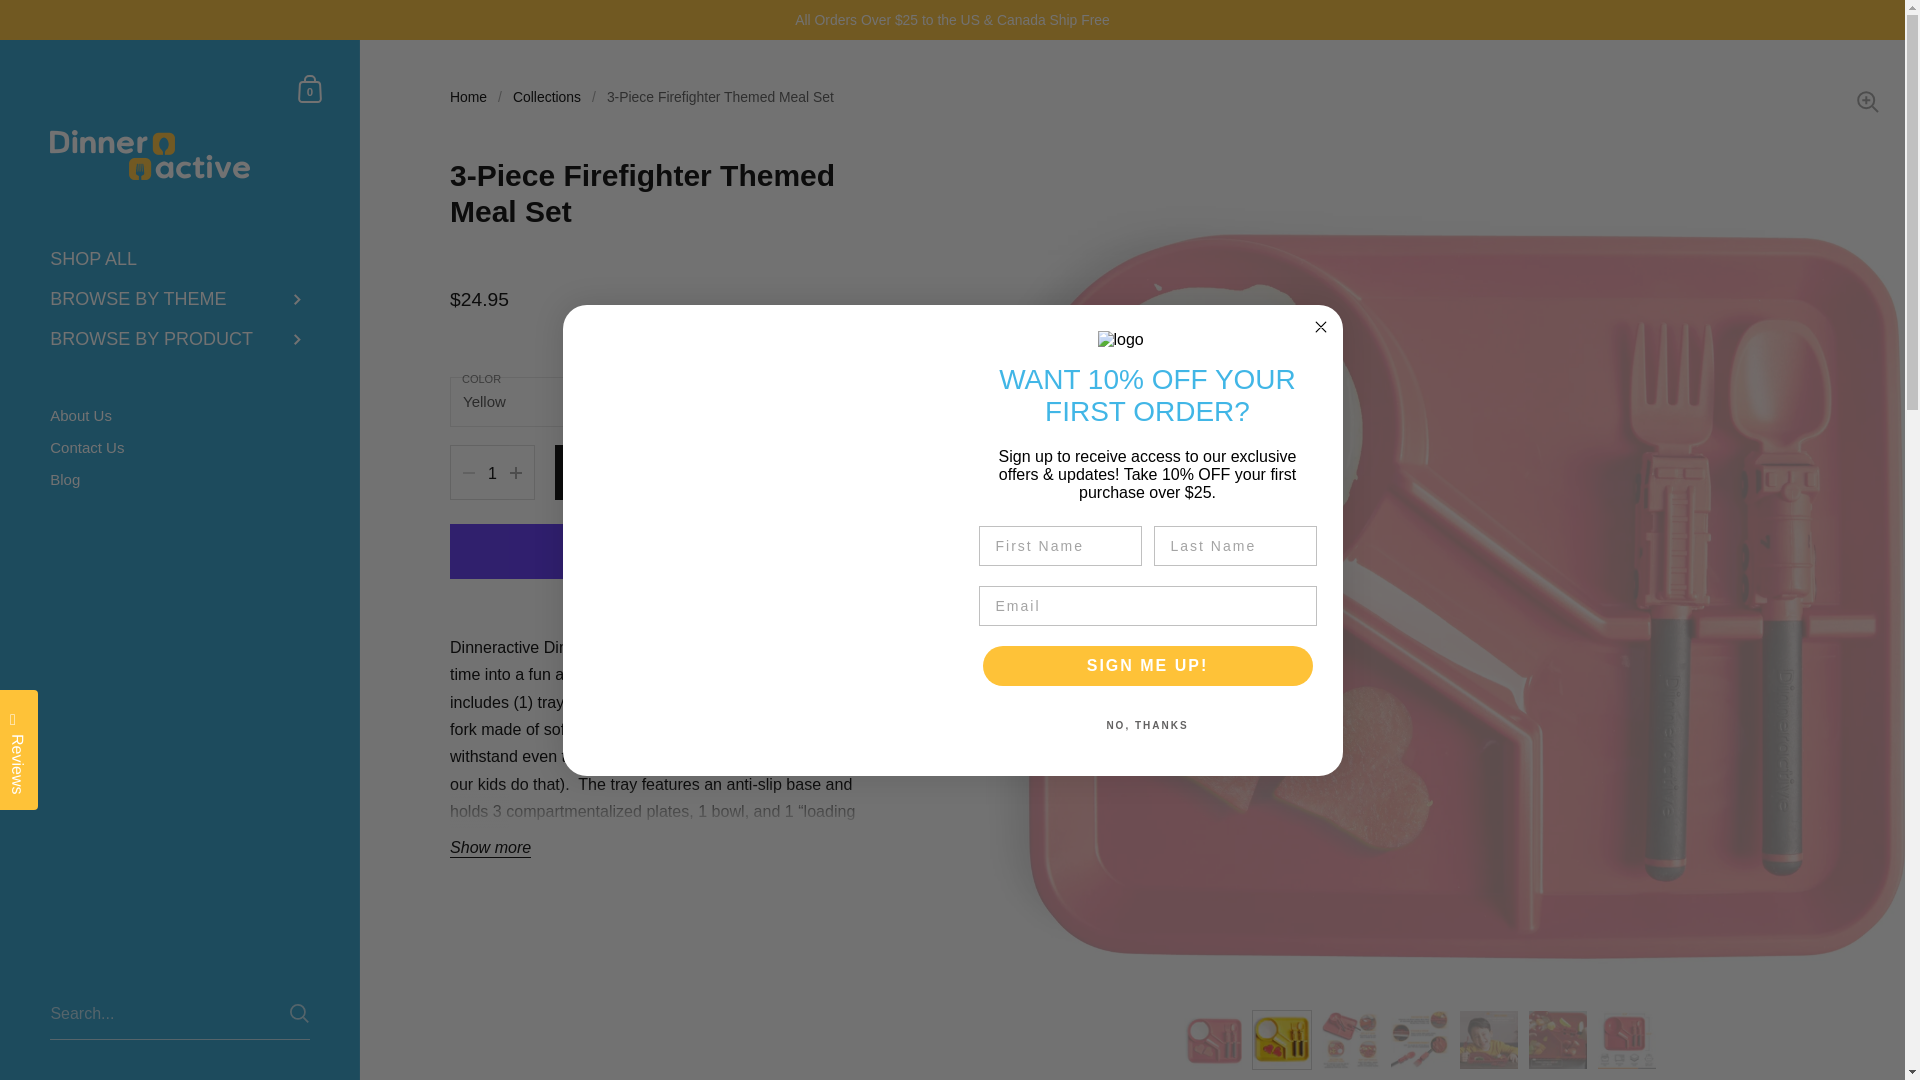 This screenshot has height=1080, width=1920. Describe the element at coordinates (659, 595) in the screenshot. I see `MORE PAYMENT OPTIONS` at that location.